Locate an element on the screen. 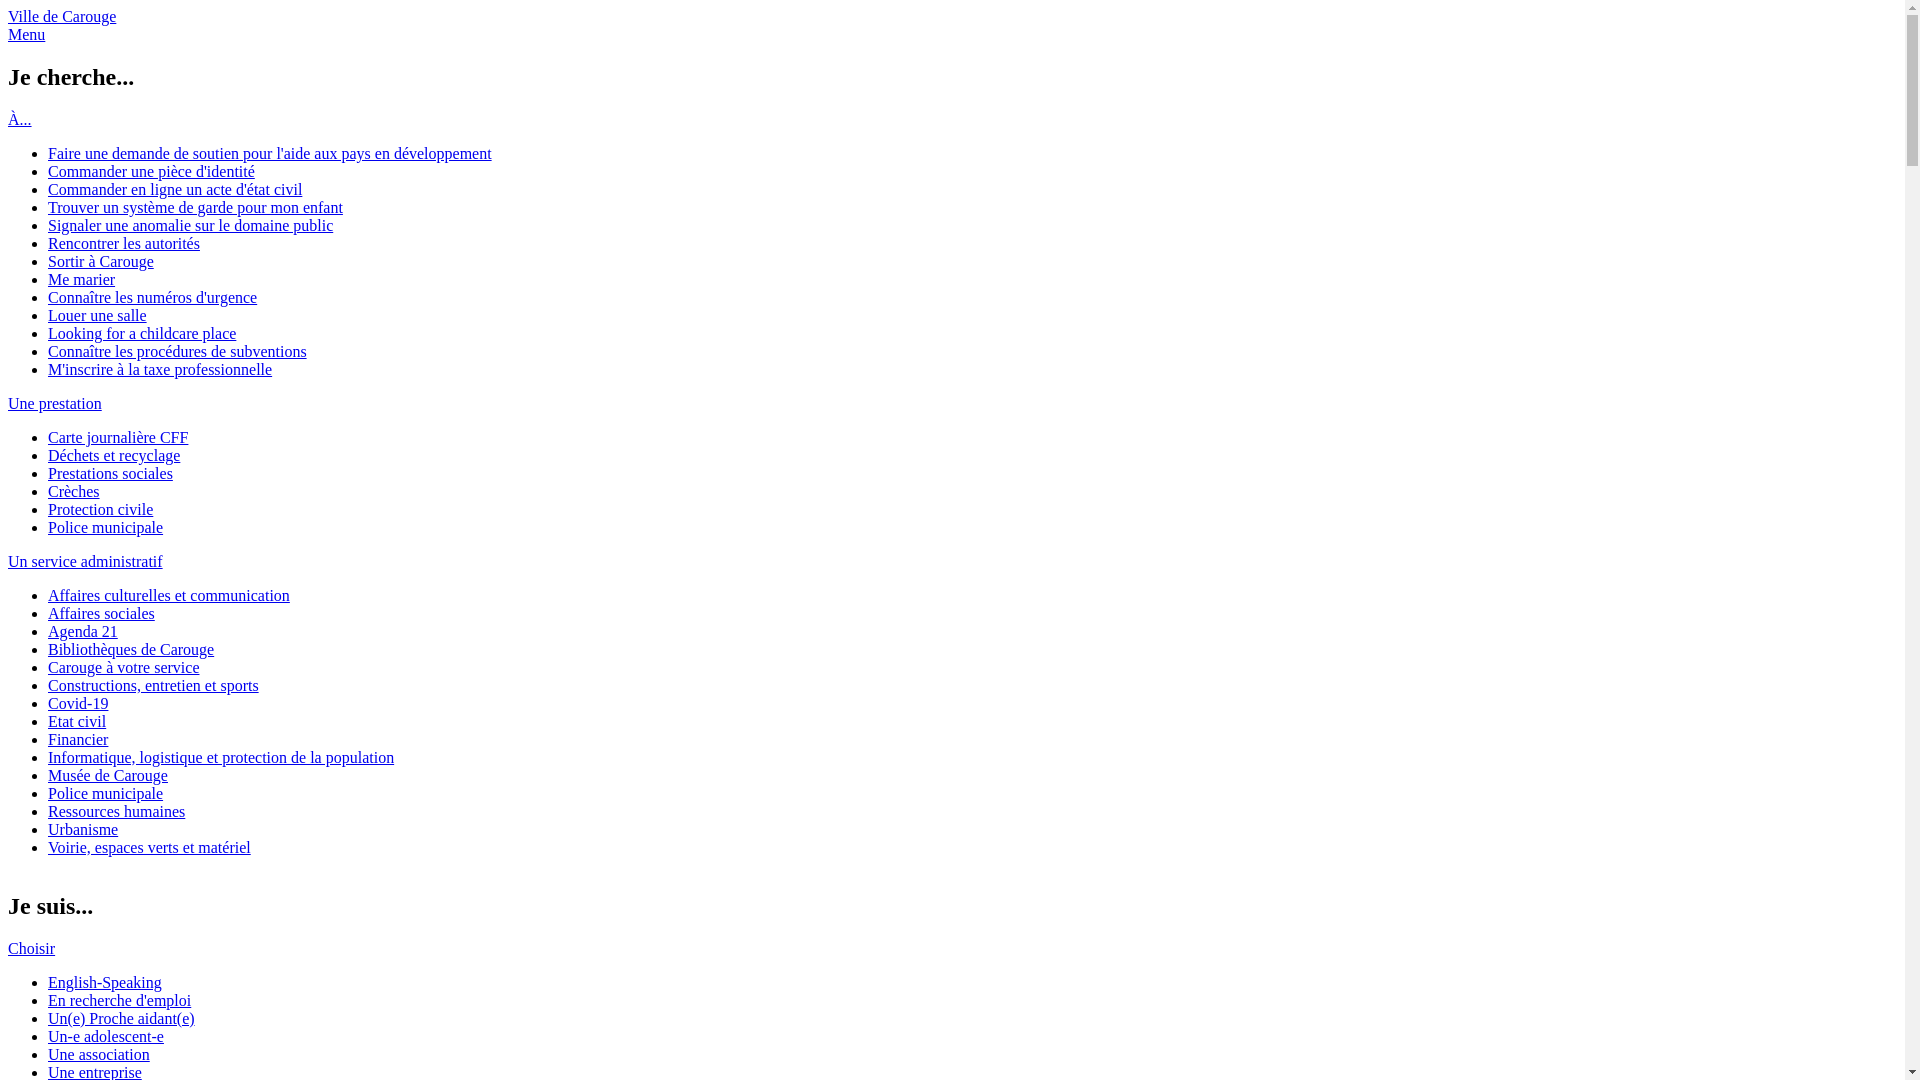  Menu is located at coordinates (26, 34).